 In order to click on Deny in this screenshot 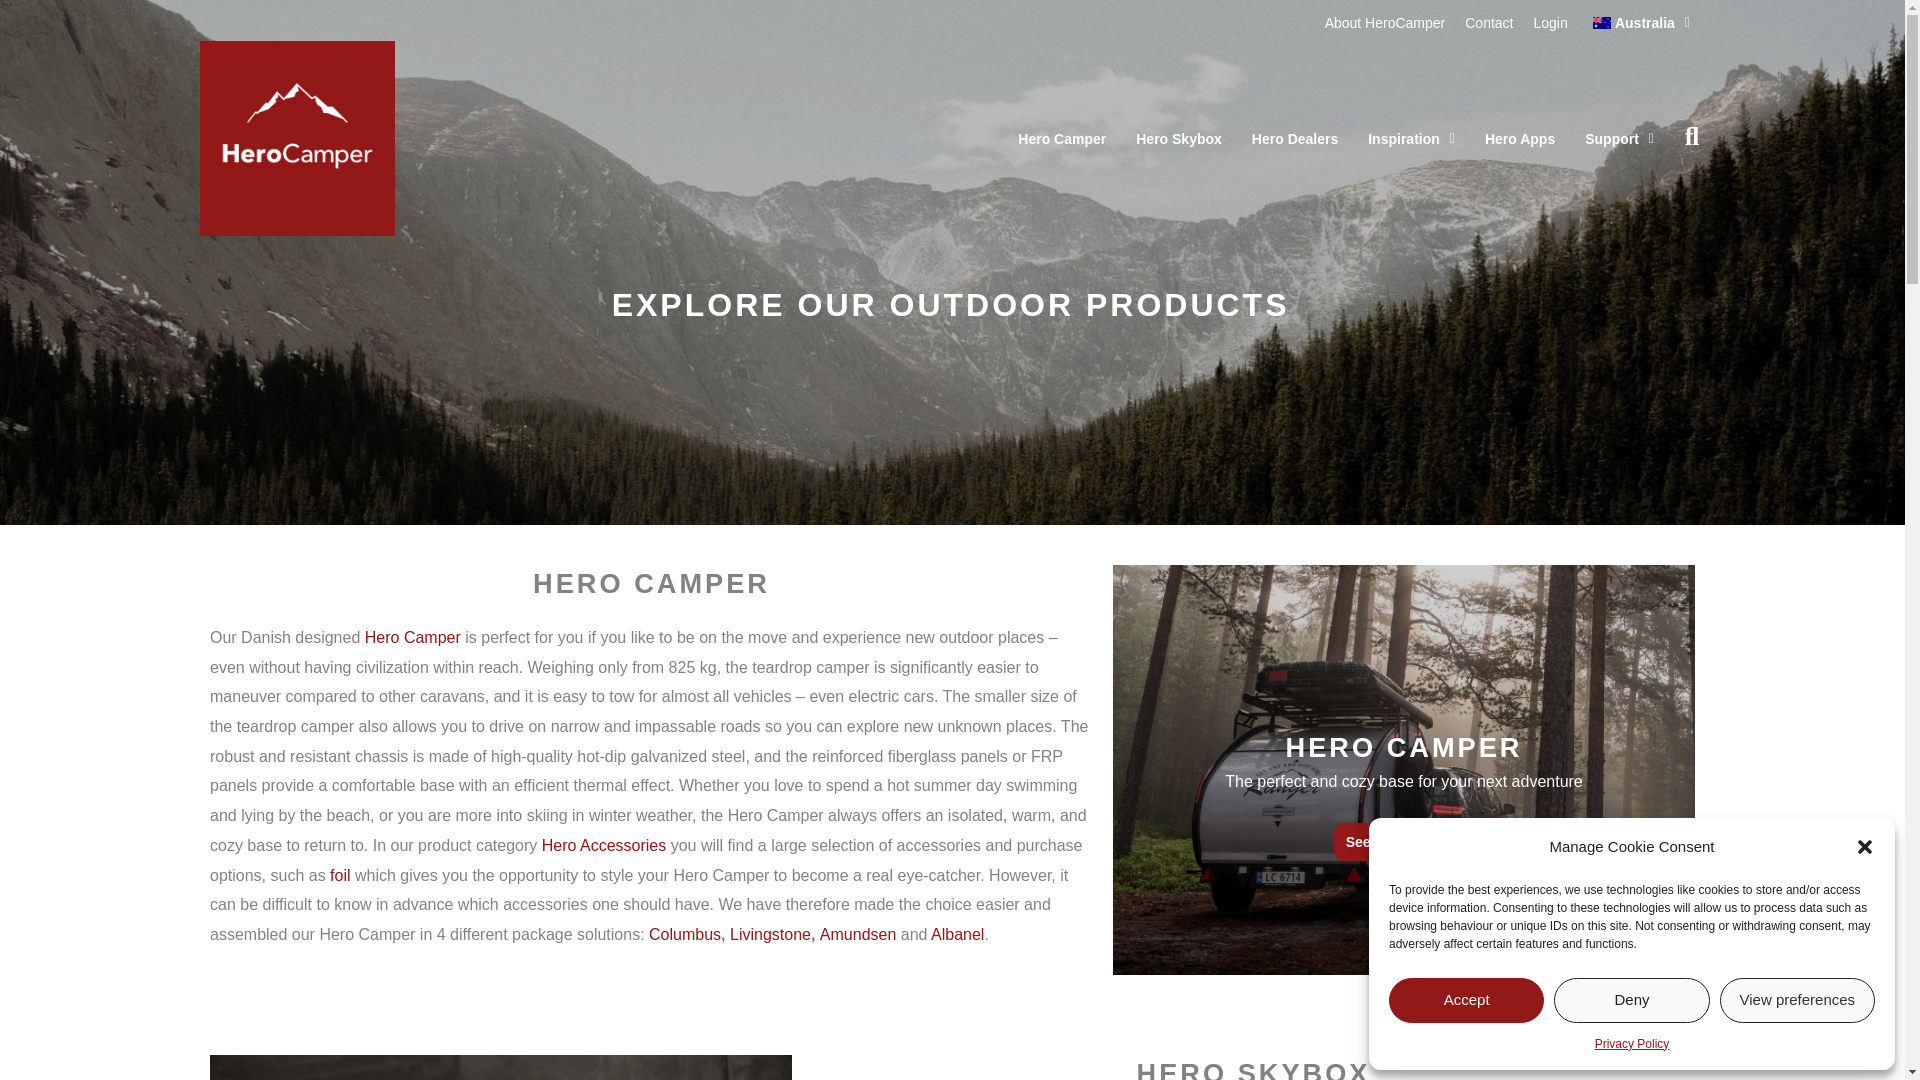, I will do `click(1630, 1000)`.